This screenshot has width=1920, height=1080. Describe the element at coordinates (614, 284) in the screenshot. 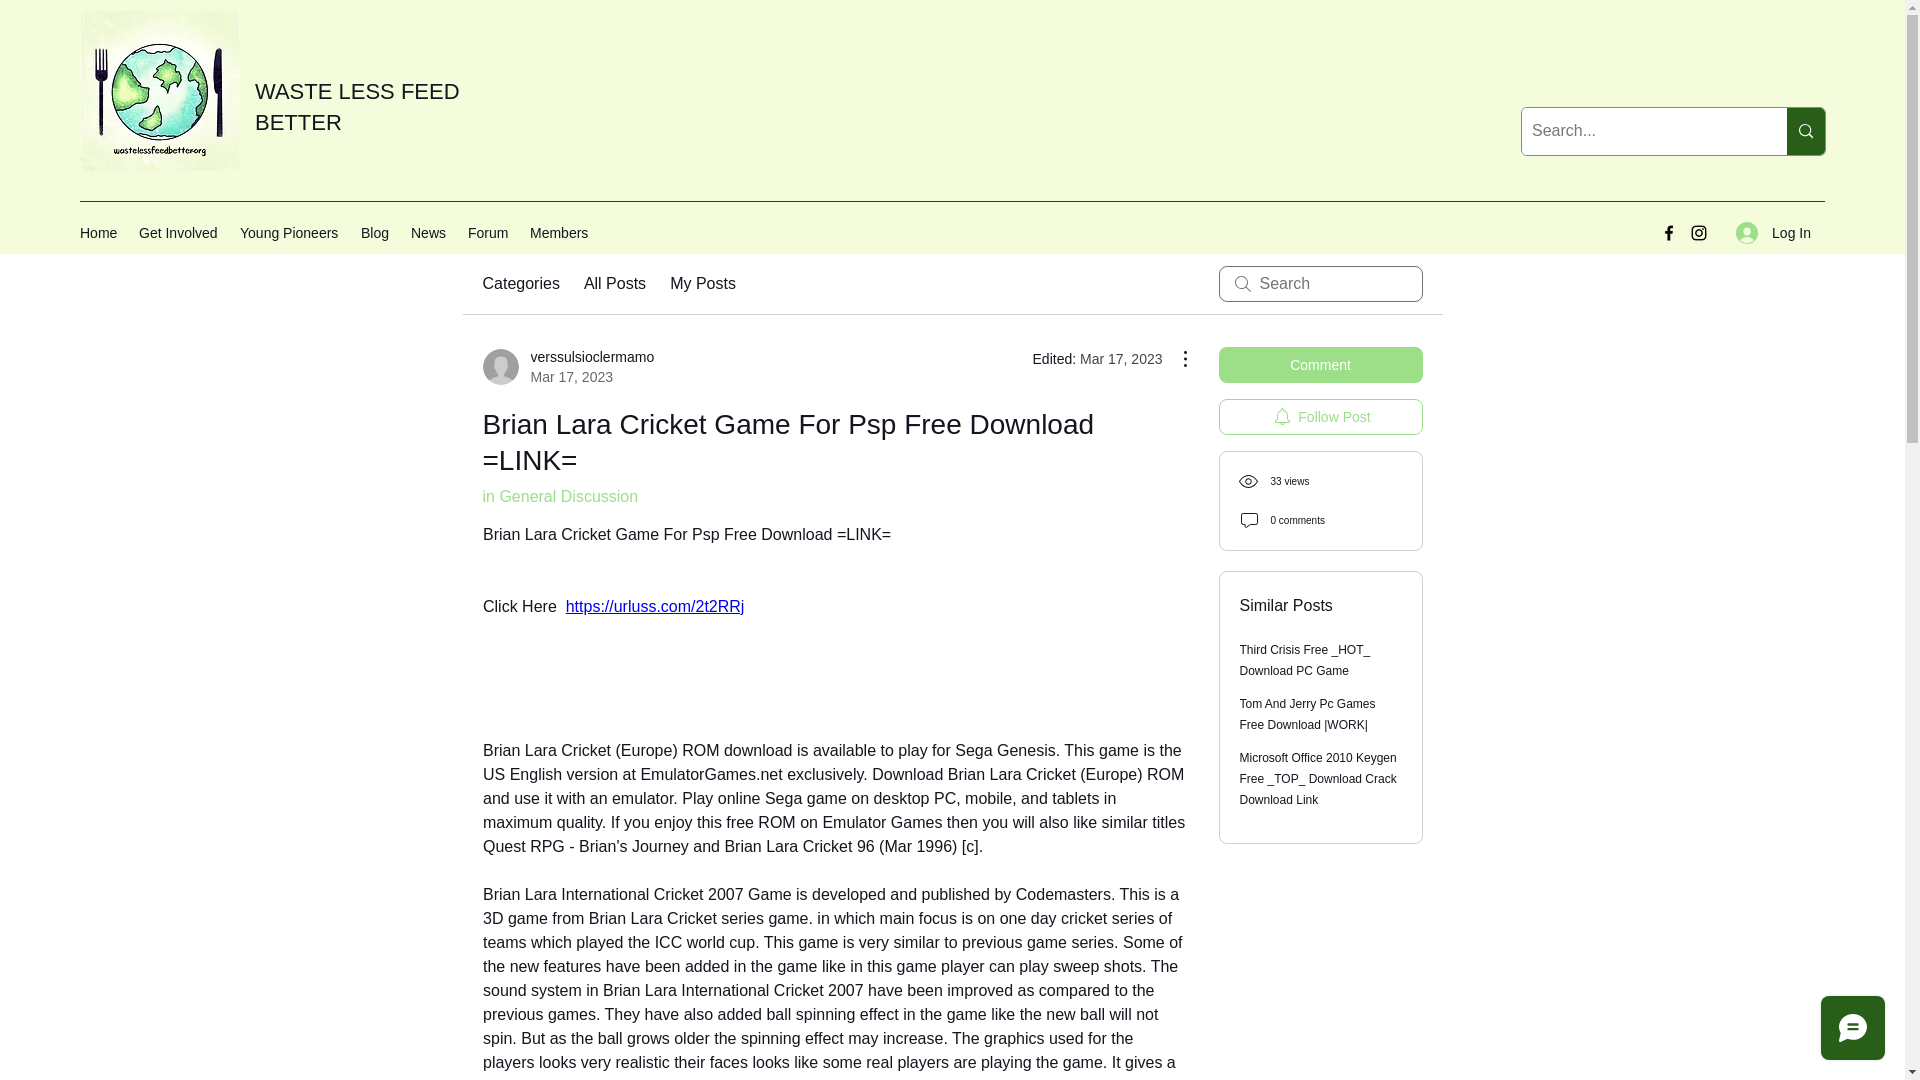

I see `Forum` at that location.